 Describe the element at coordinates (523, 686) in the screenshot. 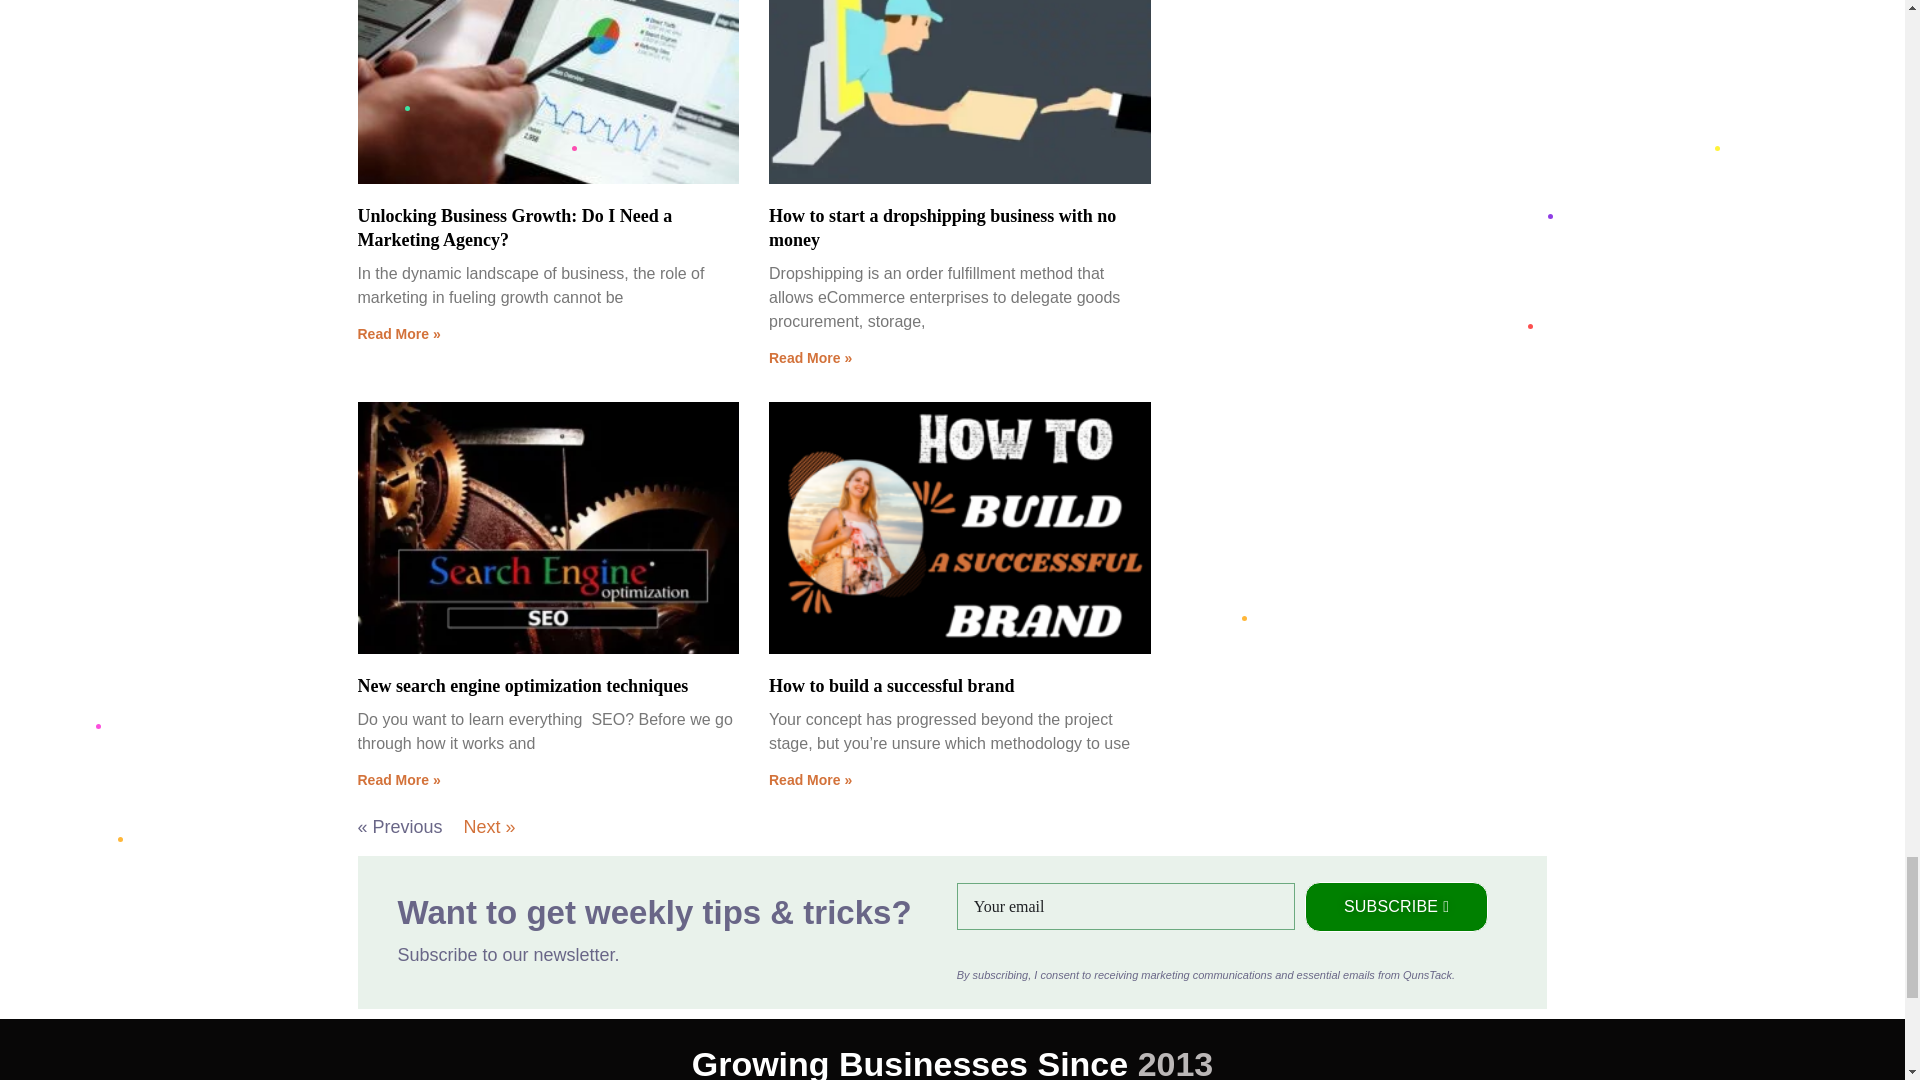

I see `New search engine optimization techniques` at that location.